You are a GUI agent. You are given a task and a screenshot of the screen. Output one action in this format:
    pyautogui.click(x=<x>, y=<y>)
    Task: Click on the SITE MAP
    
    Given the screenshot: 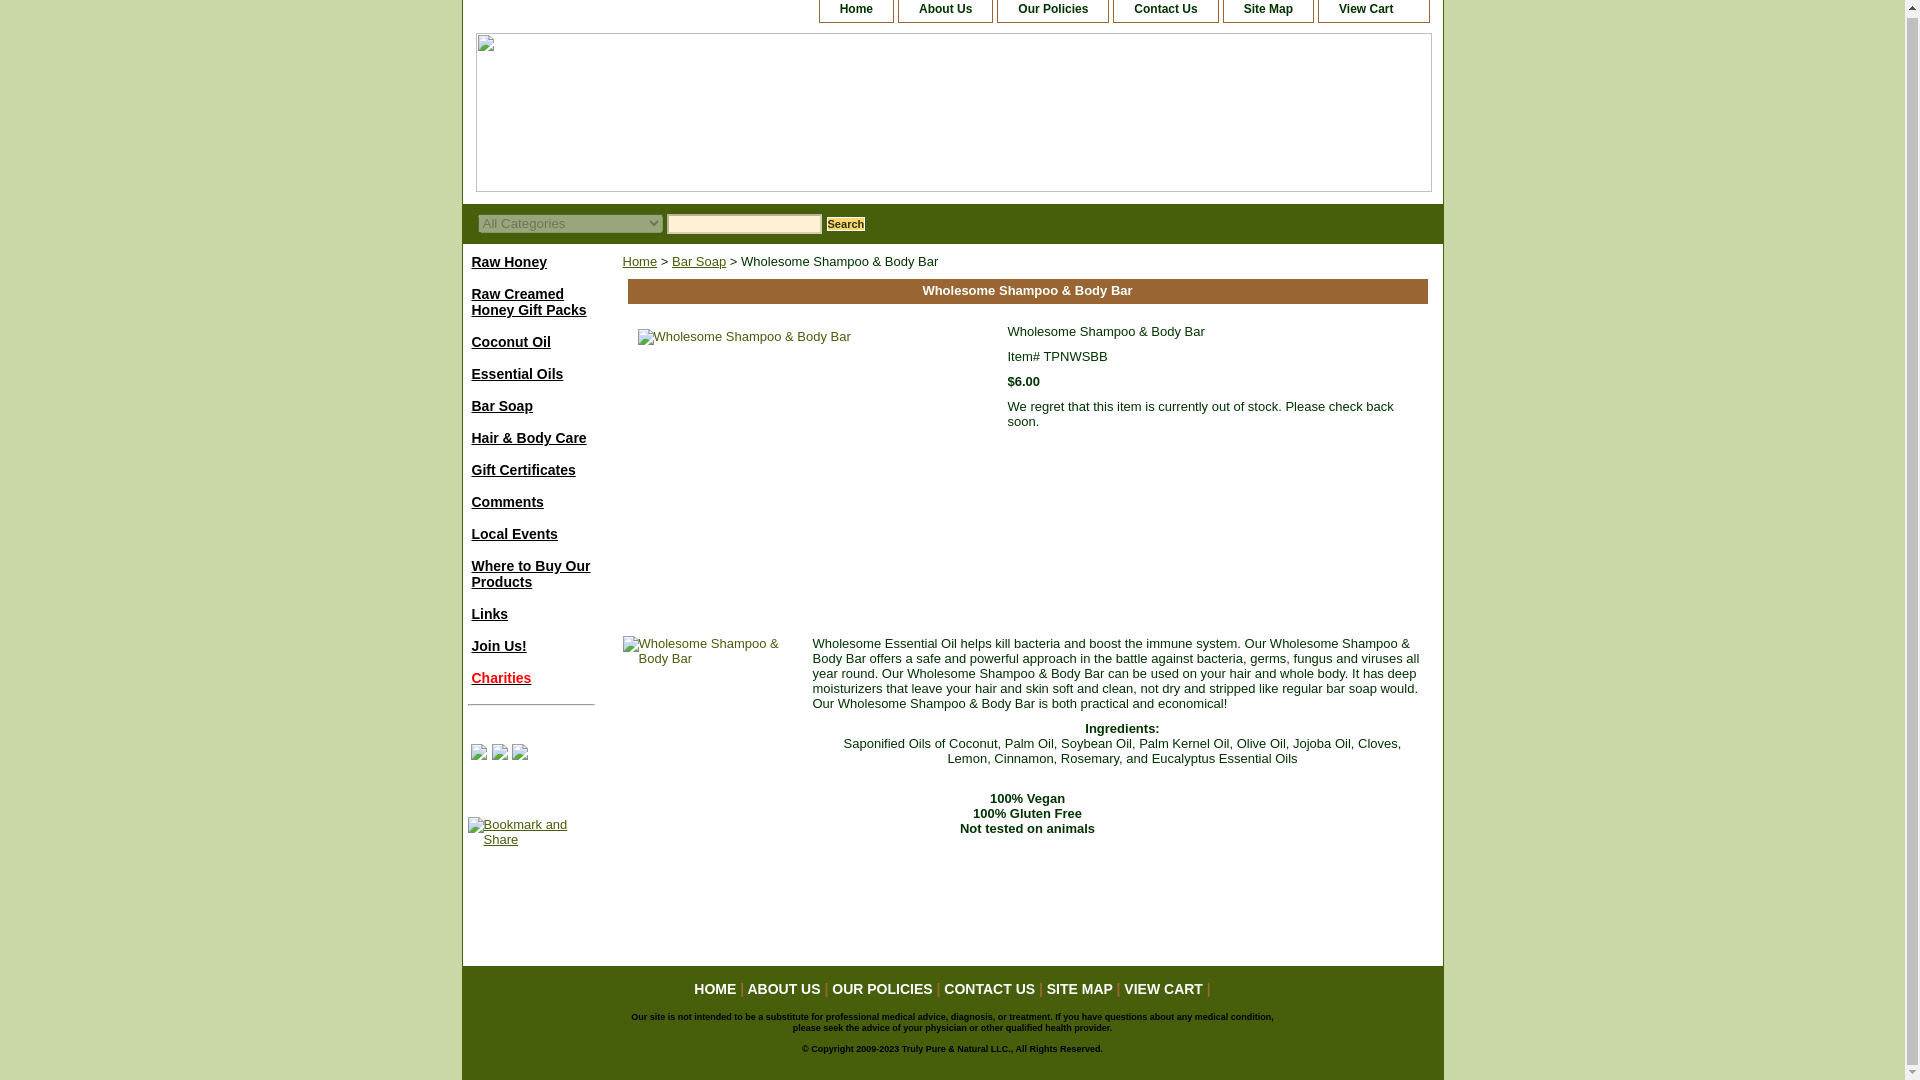 What is the action you would take?
    pyautogui.click(x=1080, y=988)
    